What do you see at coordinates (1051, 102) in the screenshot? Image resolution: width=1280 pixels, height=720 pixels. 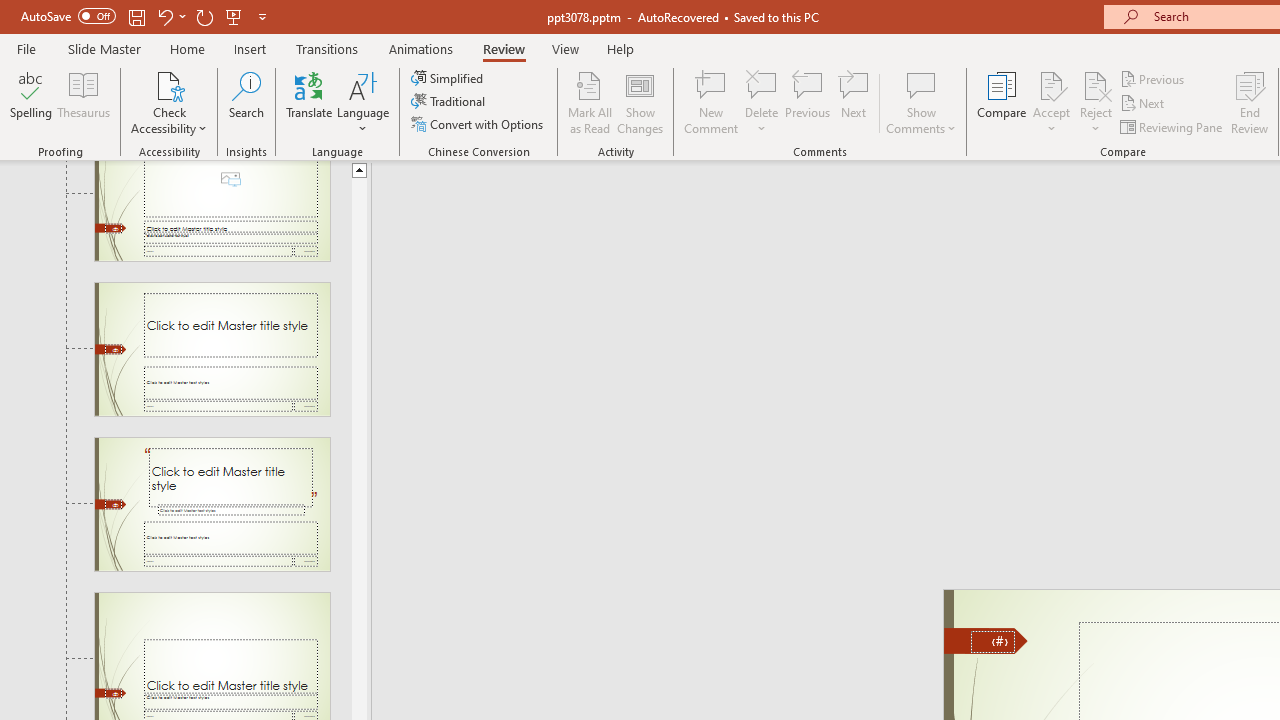 I see `Accept` at bounding box center [1051, 102].